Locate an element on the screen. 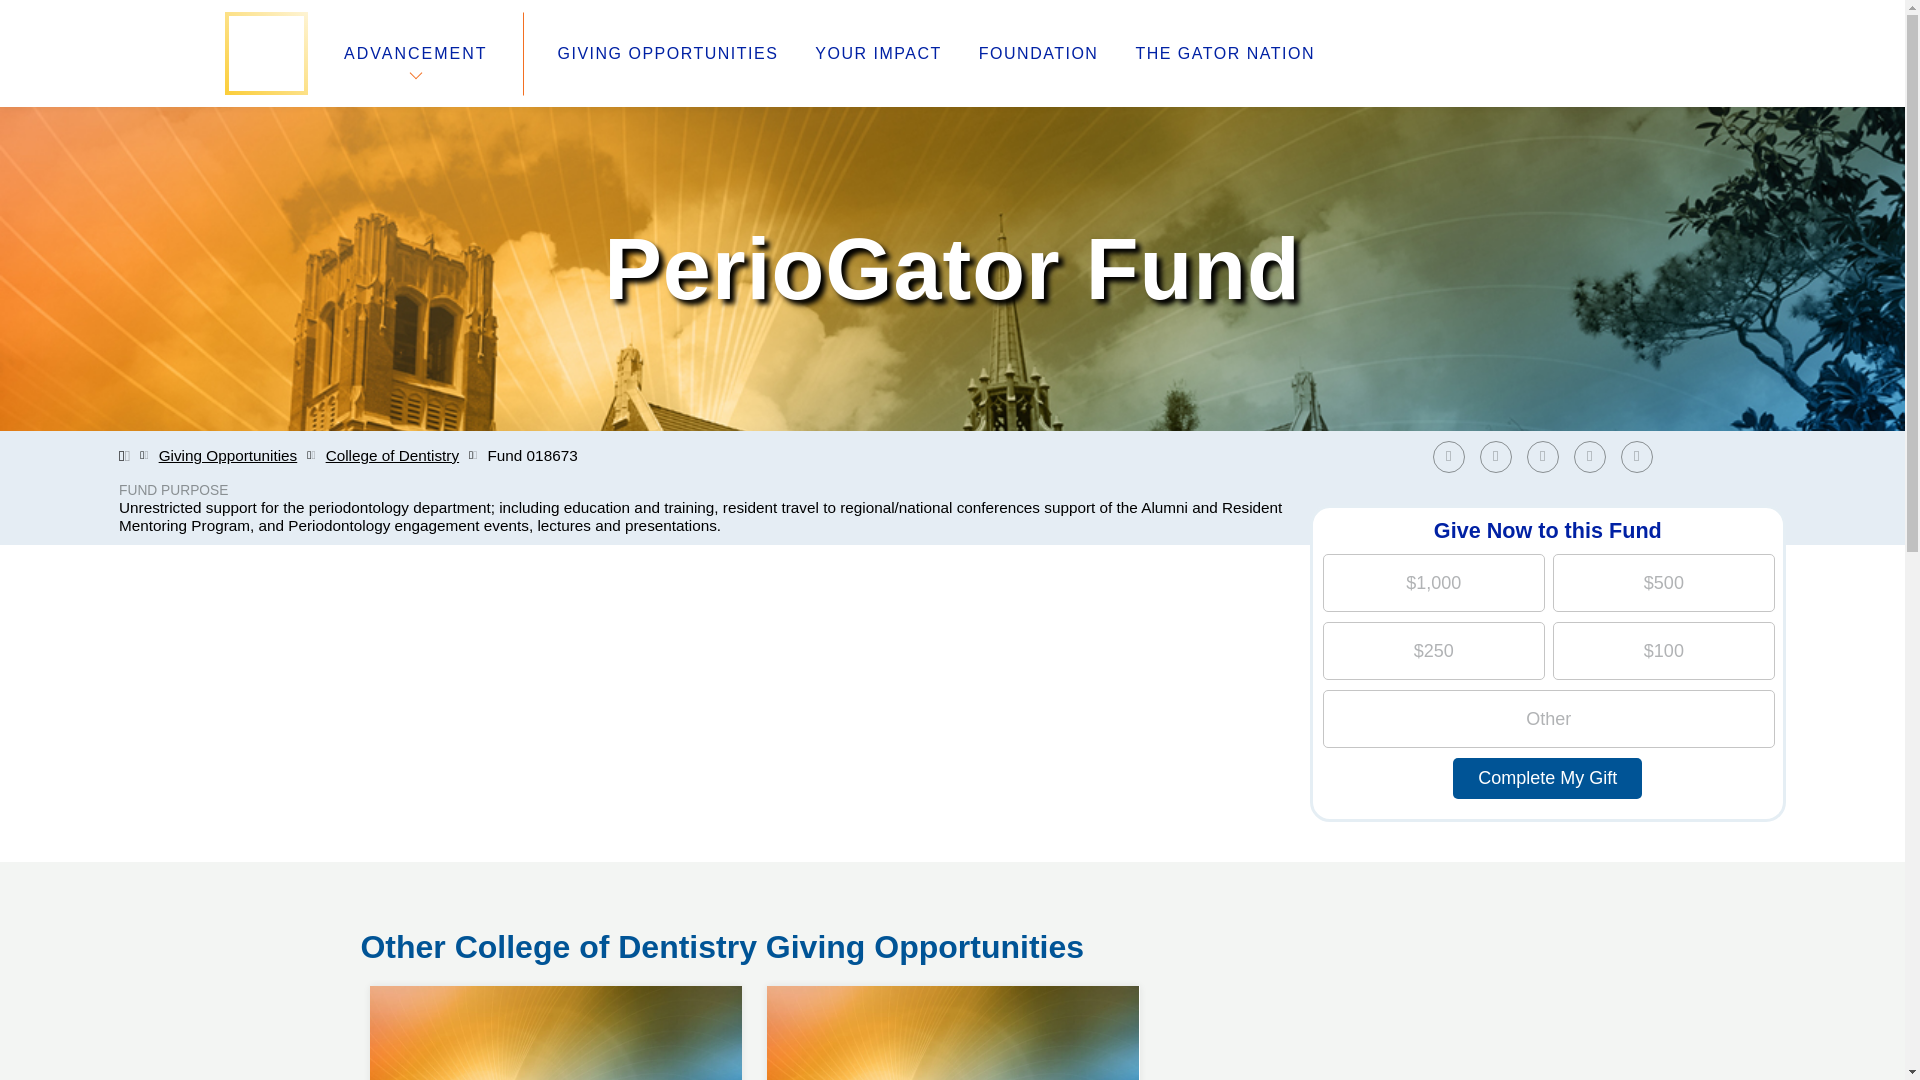 Image resolution: width=1920 pixels, height=1080 pixels. Disclosures is located at coordinates (709, 954).